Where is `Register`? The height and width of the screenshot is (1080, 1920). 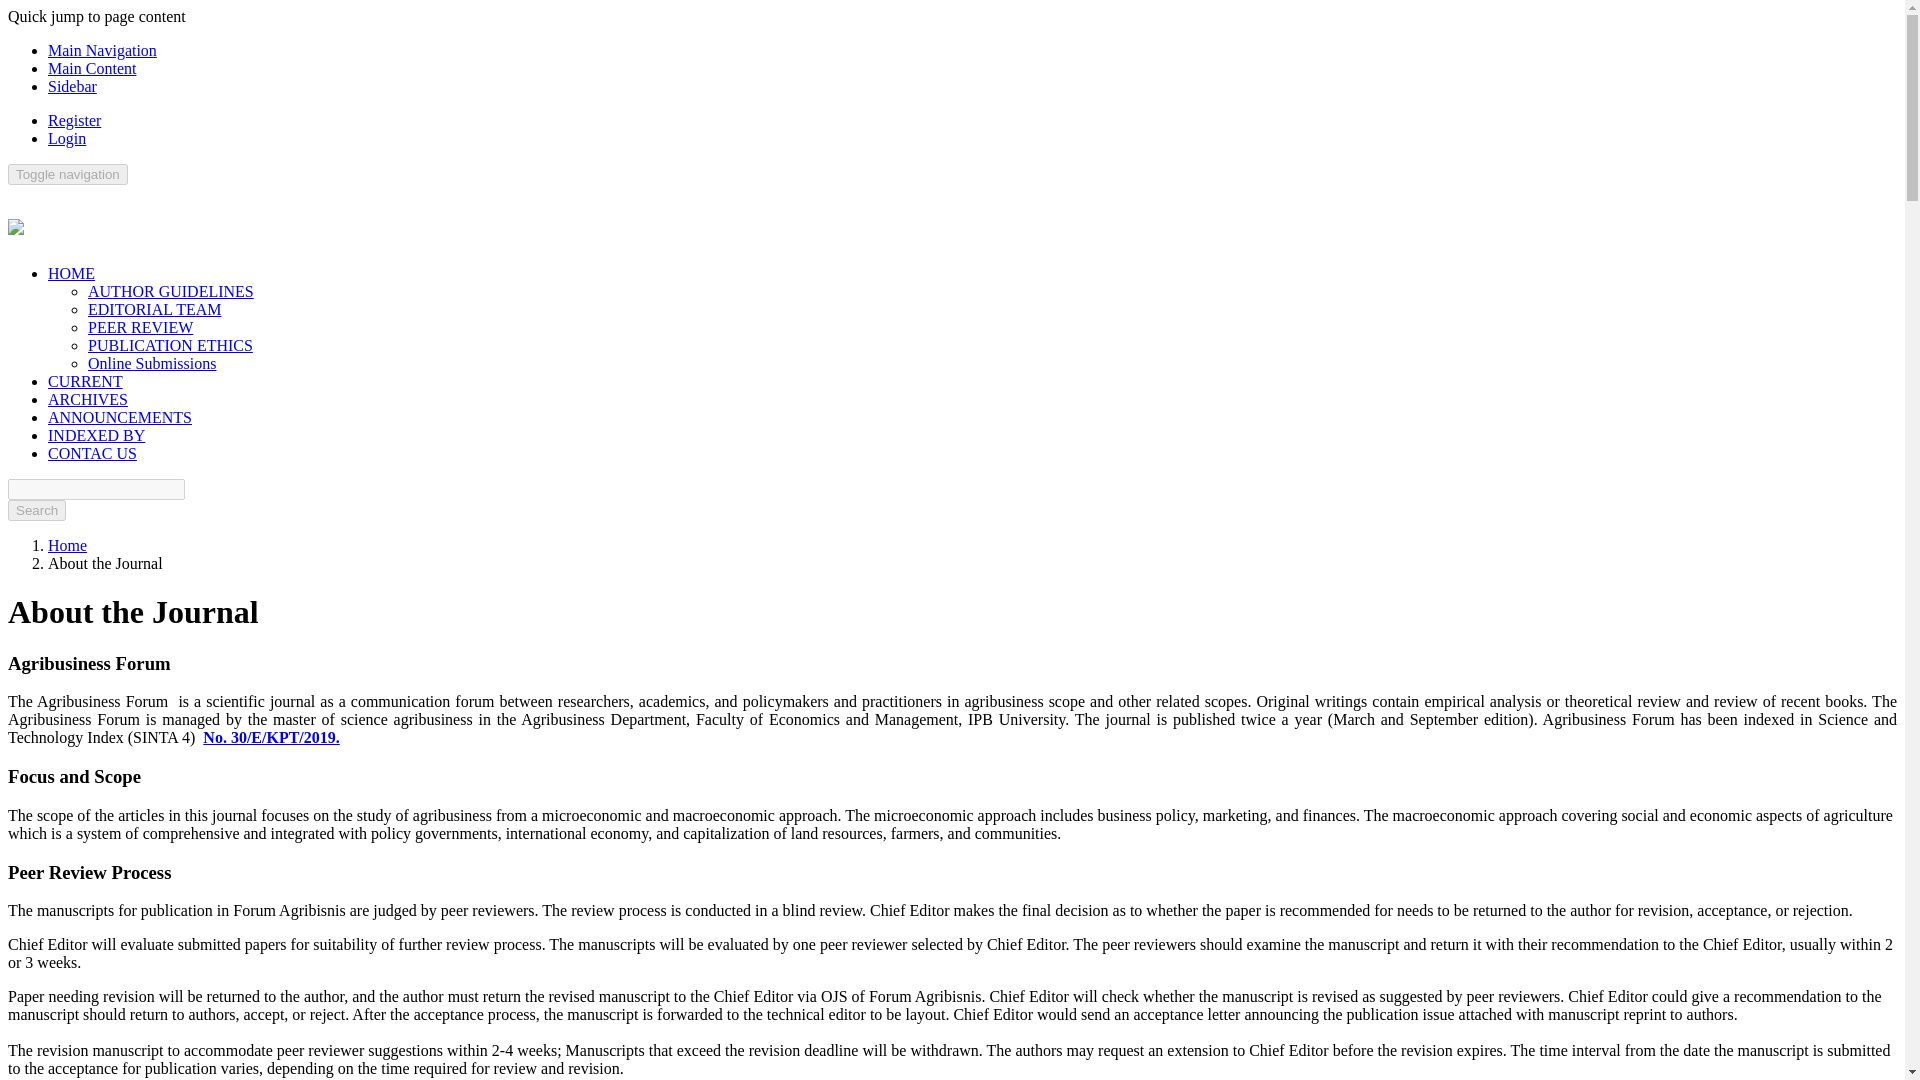
Register is located at coordinates (74, 120).